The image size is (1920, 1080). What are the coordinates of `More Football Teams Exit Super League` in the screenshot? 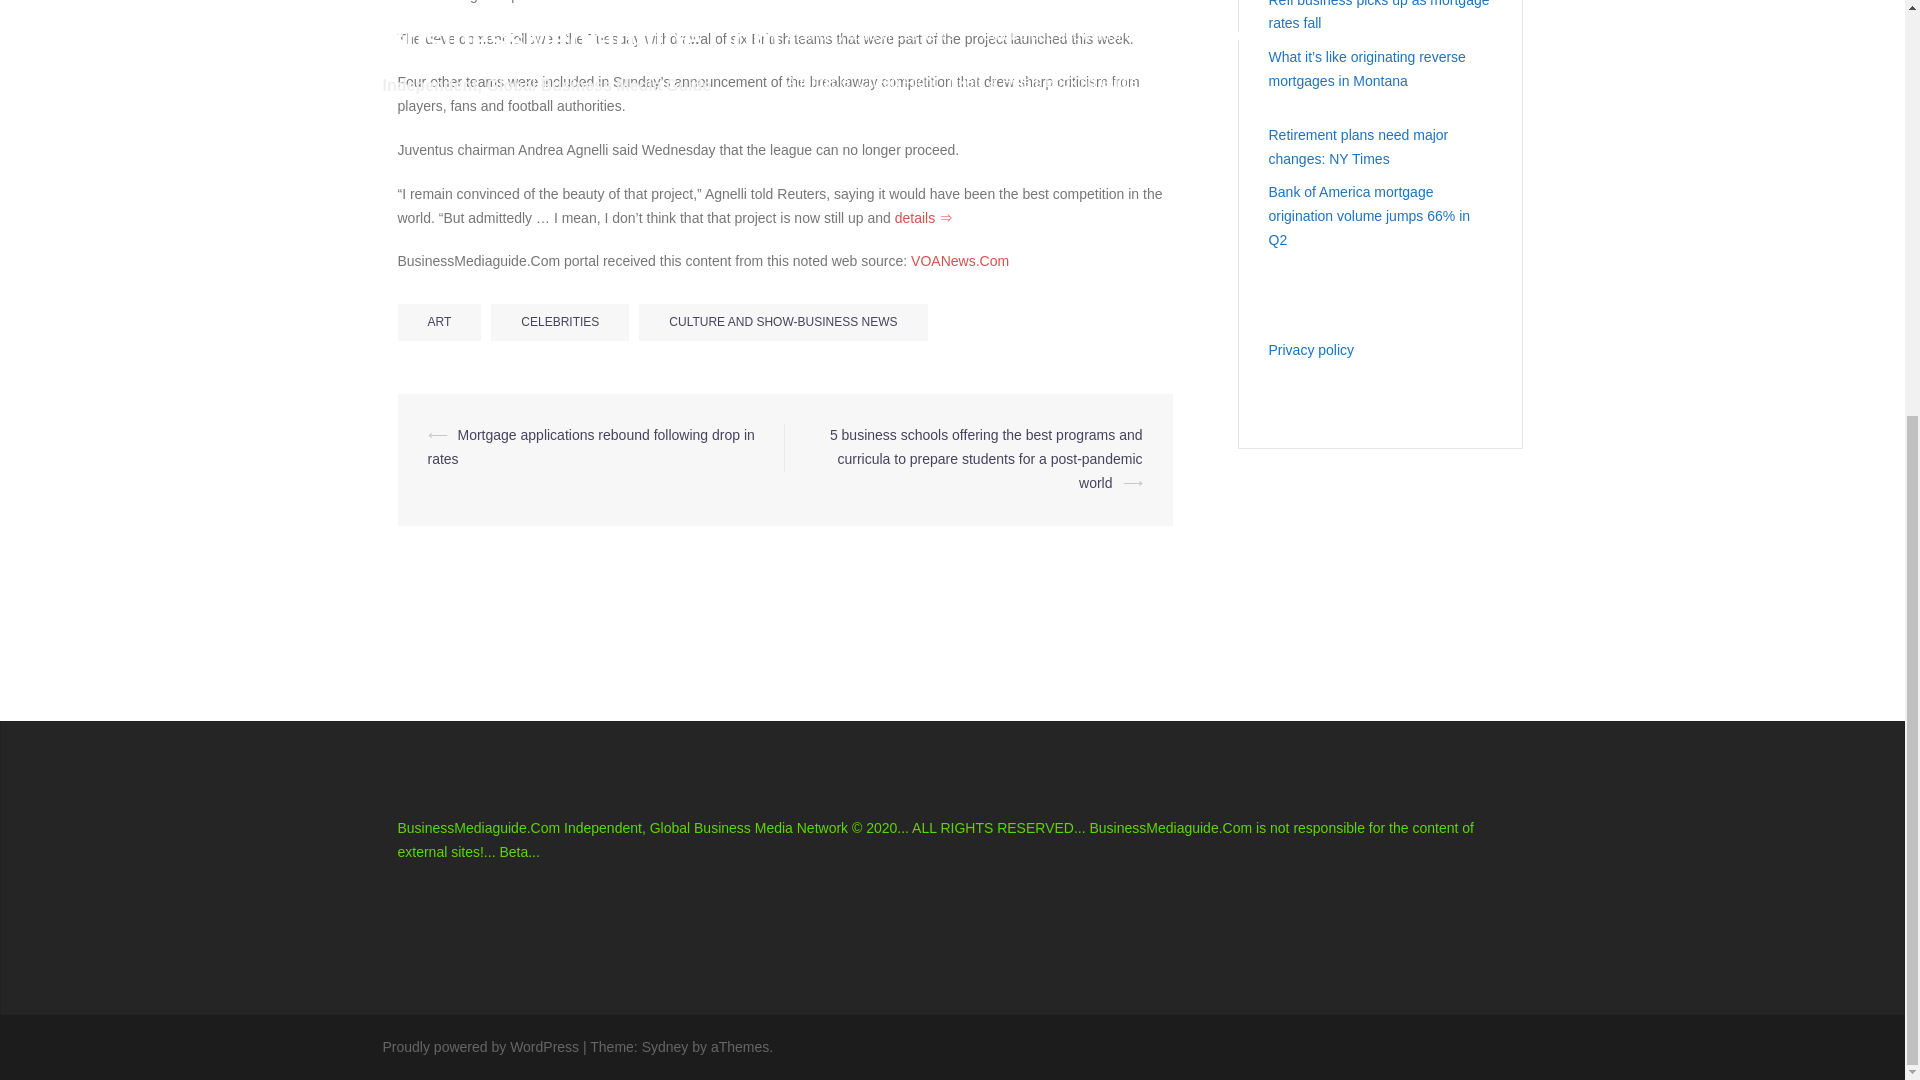 It's located at (960, 260).